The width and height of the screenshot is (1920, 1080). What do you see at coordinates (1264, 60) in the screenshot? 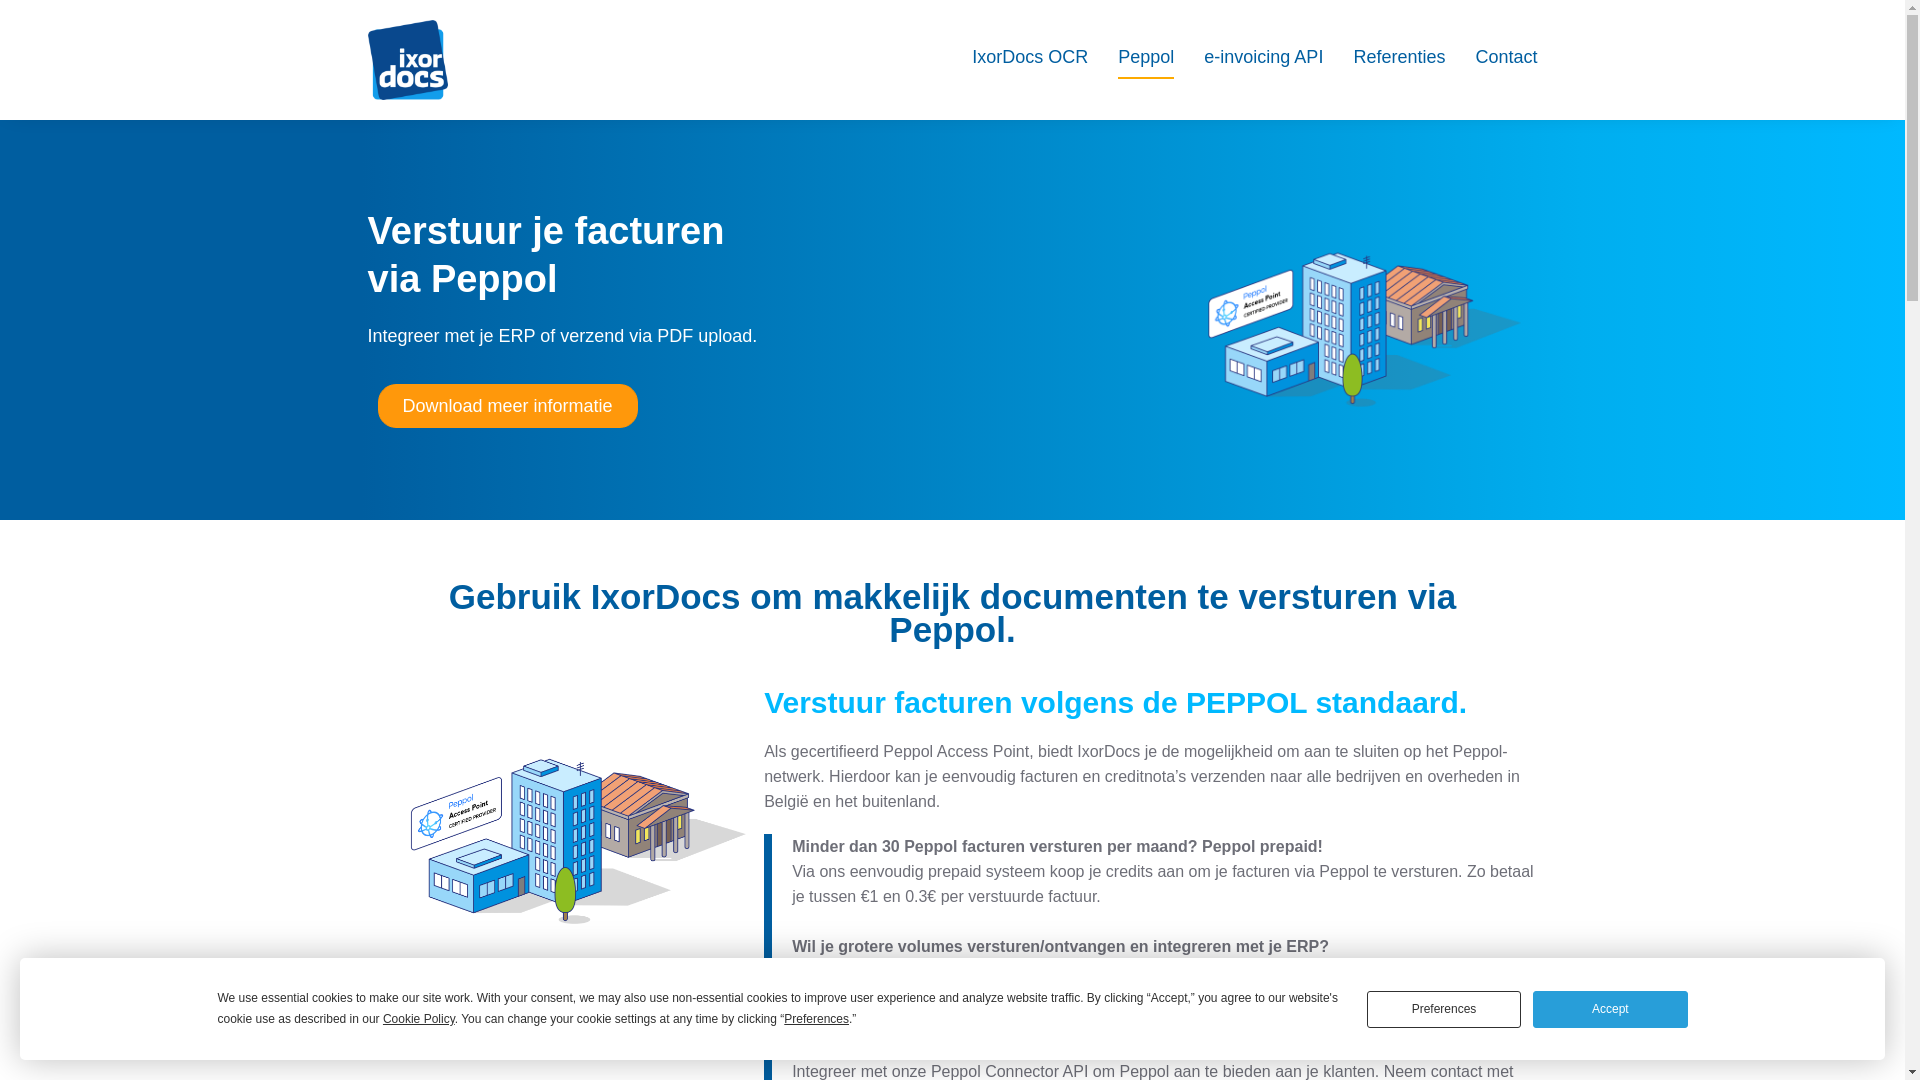
I see `e-invoicing API` at bounding box center [1264, 60].